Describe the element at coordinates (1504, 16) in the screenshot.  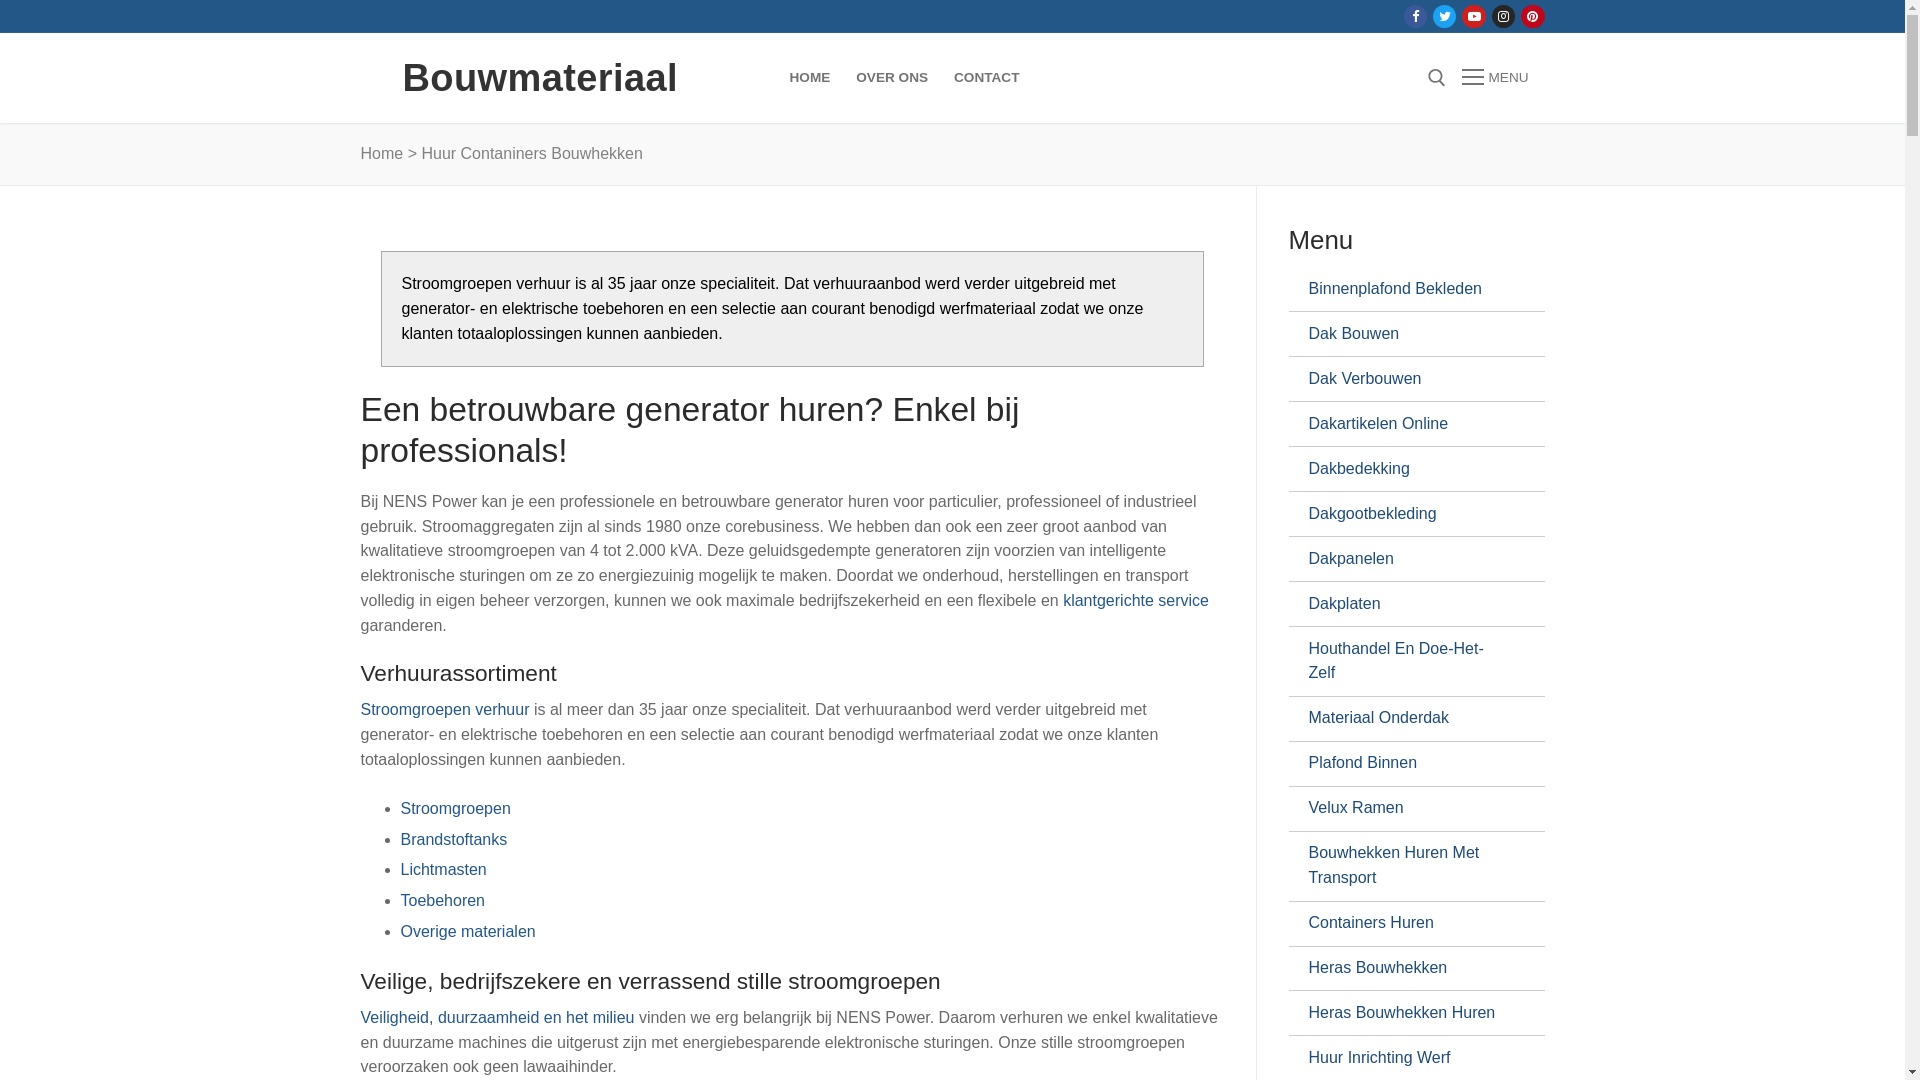
I see `Instagram` at that location.